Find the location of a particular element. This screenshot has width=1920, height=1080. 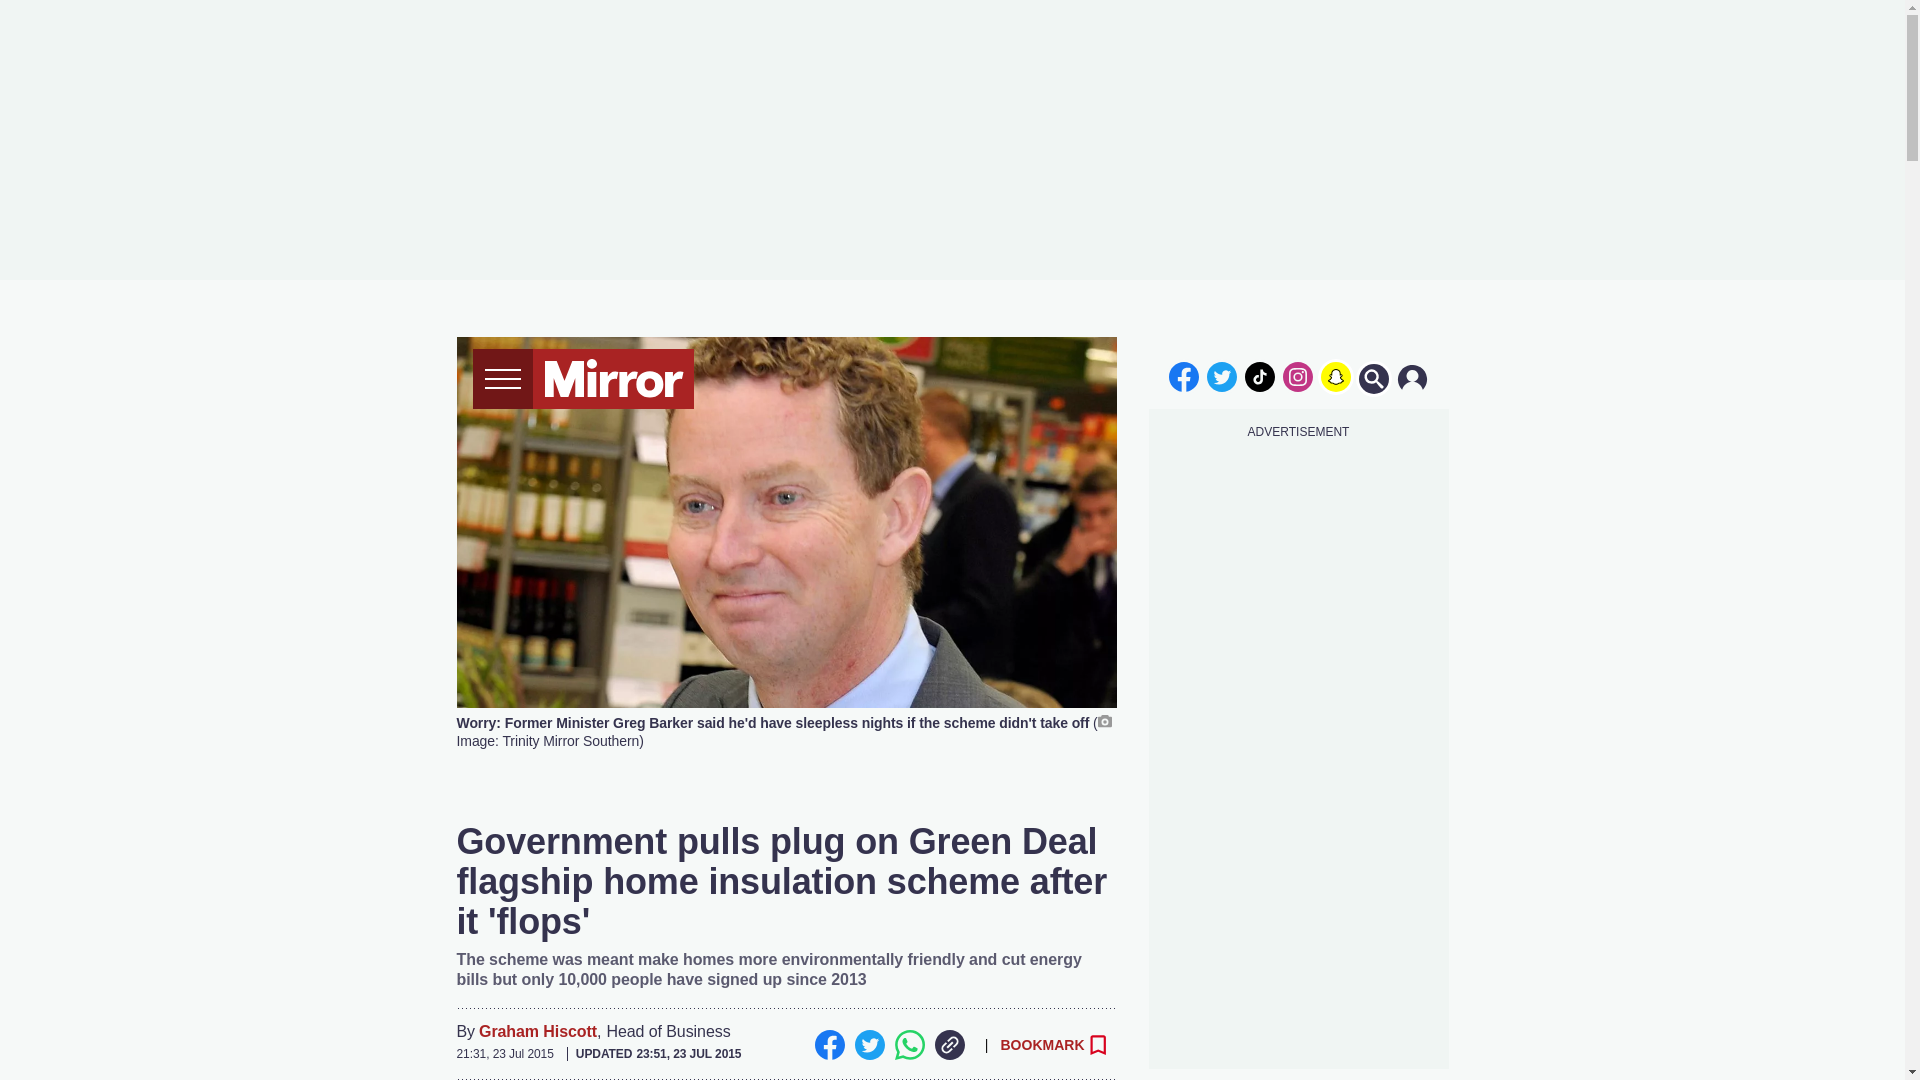

Graham Hiscott is located at coordinates (538, 1032).